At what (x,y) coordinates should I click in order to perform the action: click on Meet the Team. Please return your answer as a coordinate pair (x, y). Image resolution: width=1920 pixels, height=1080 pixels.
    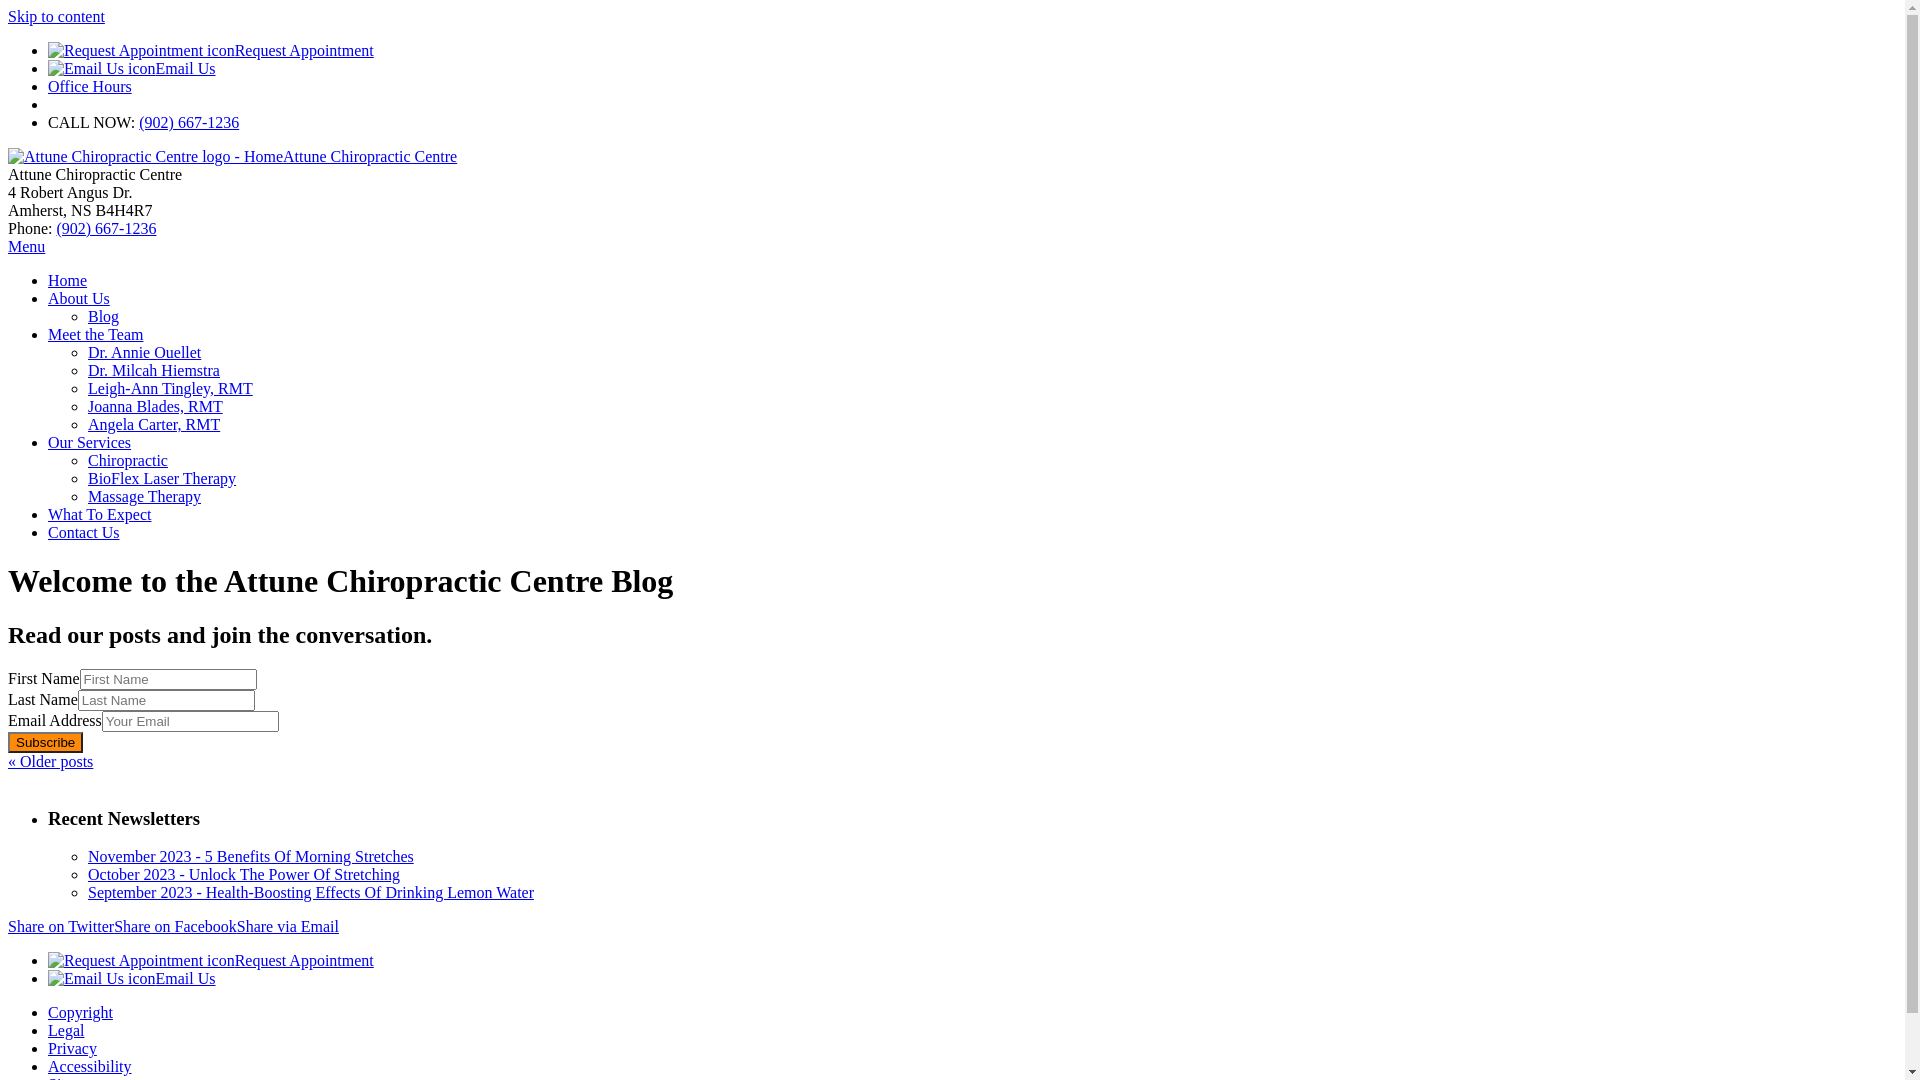
    Looking at the image, I should click on (96, 334).